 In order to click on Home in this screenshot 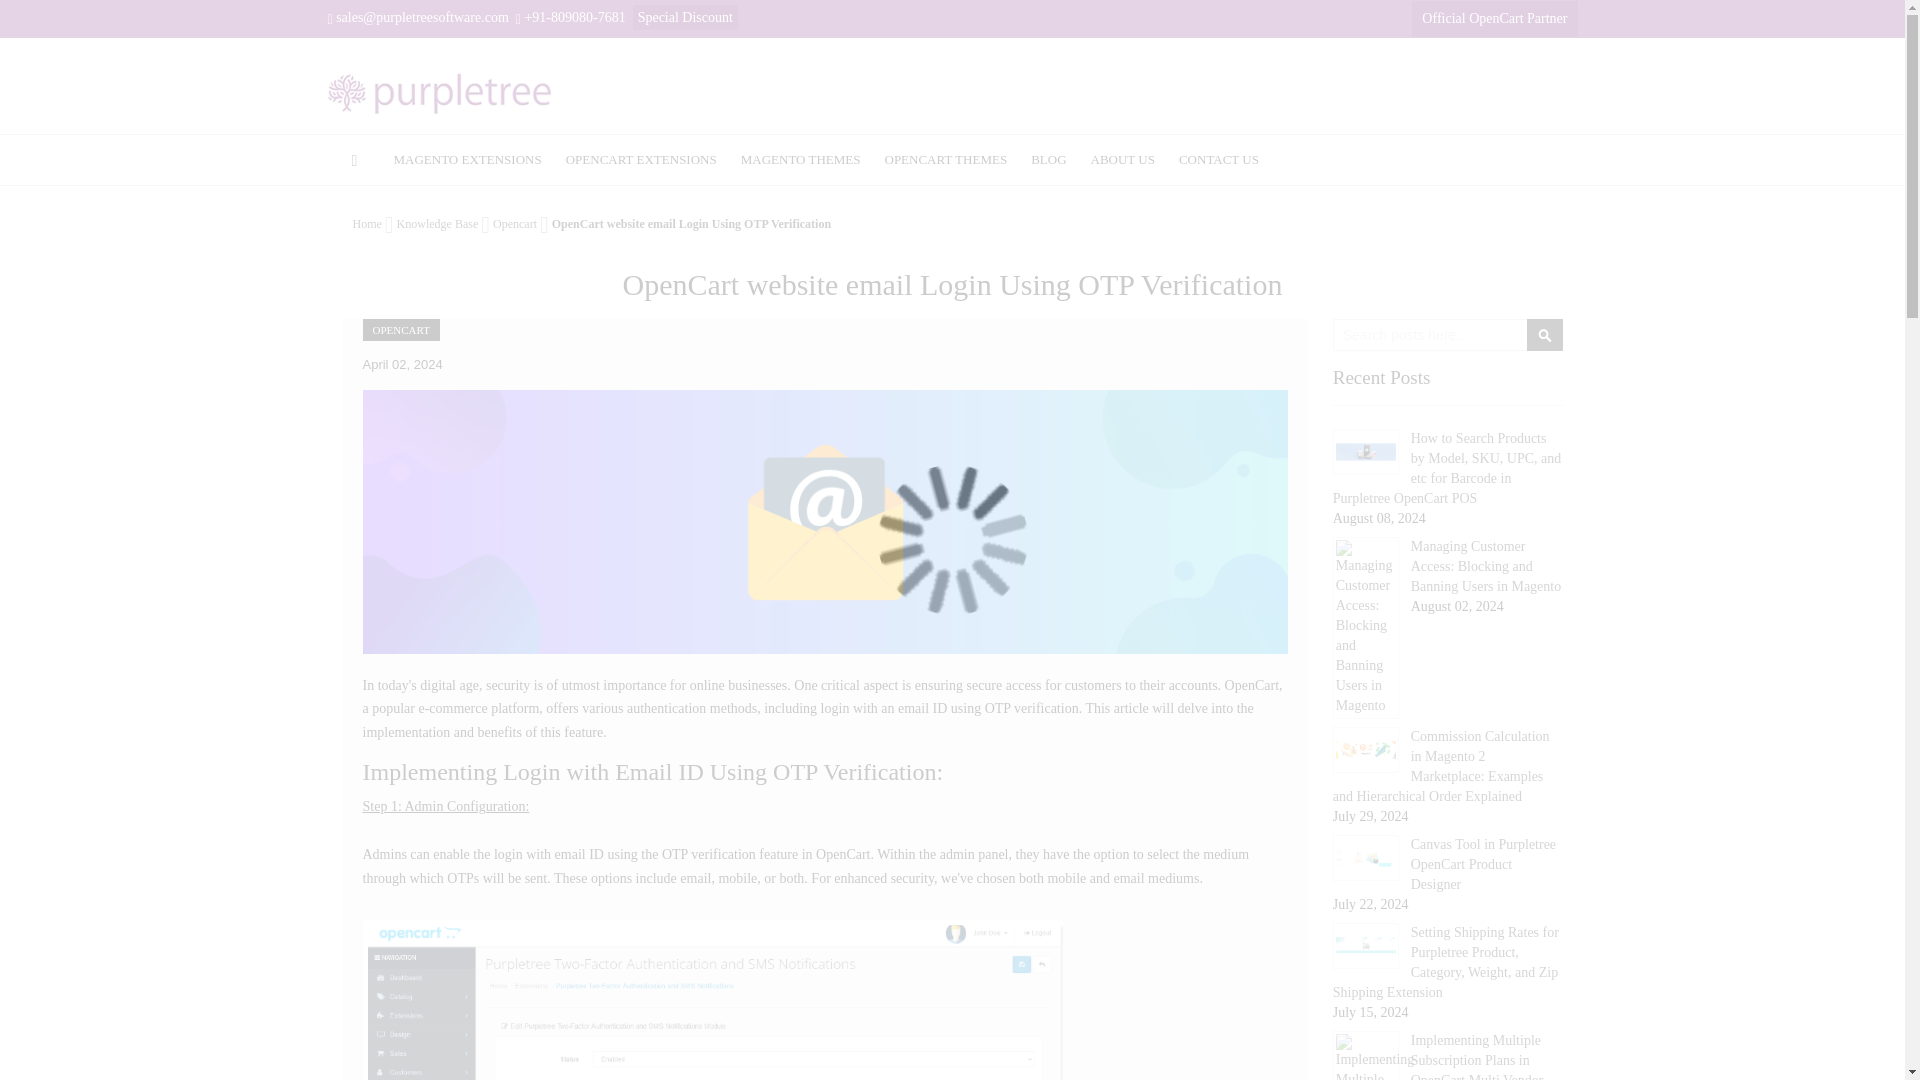, I will do `click(366, 224)`.